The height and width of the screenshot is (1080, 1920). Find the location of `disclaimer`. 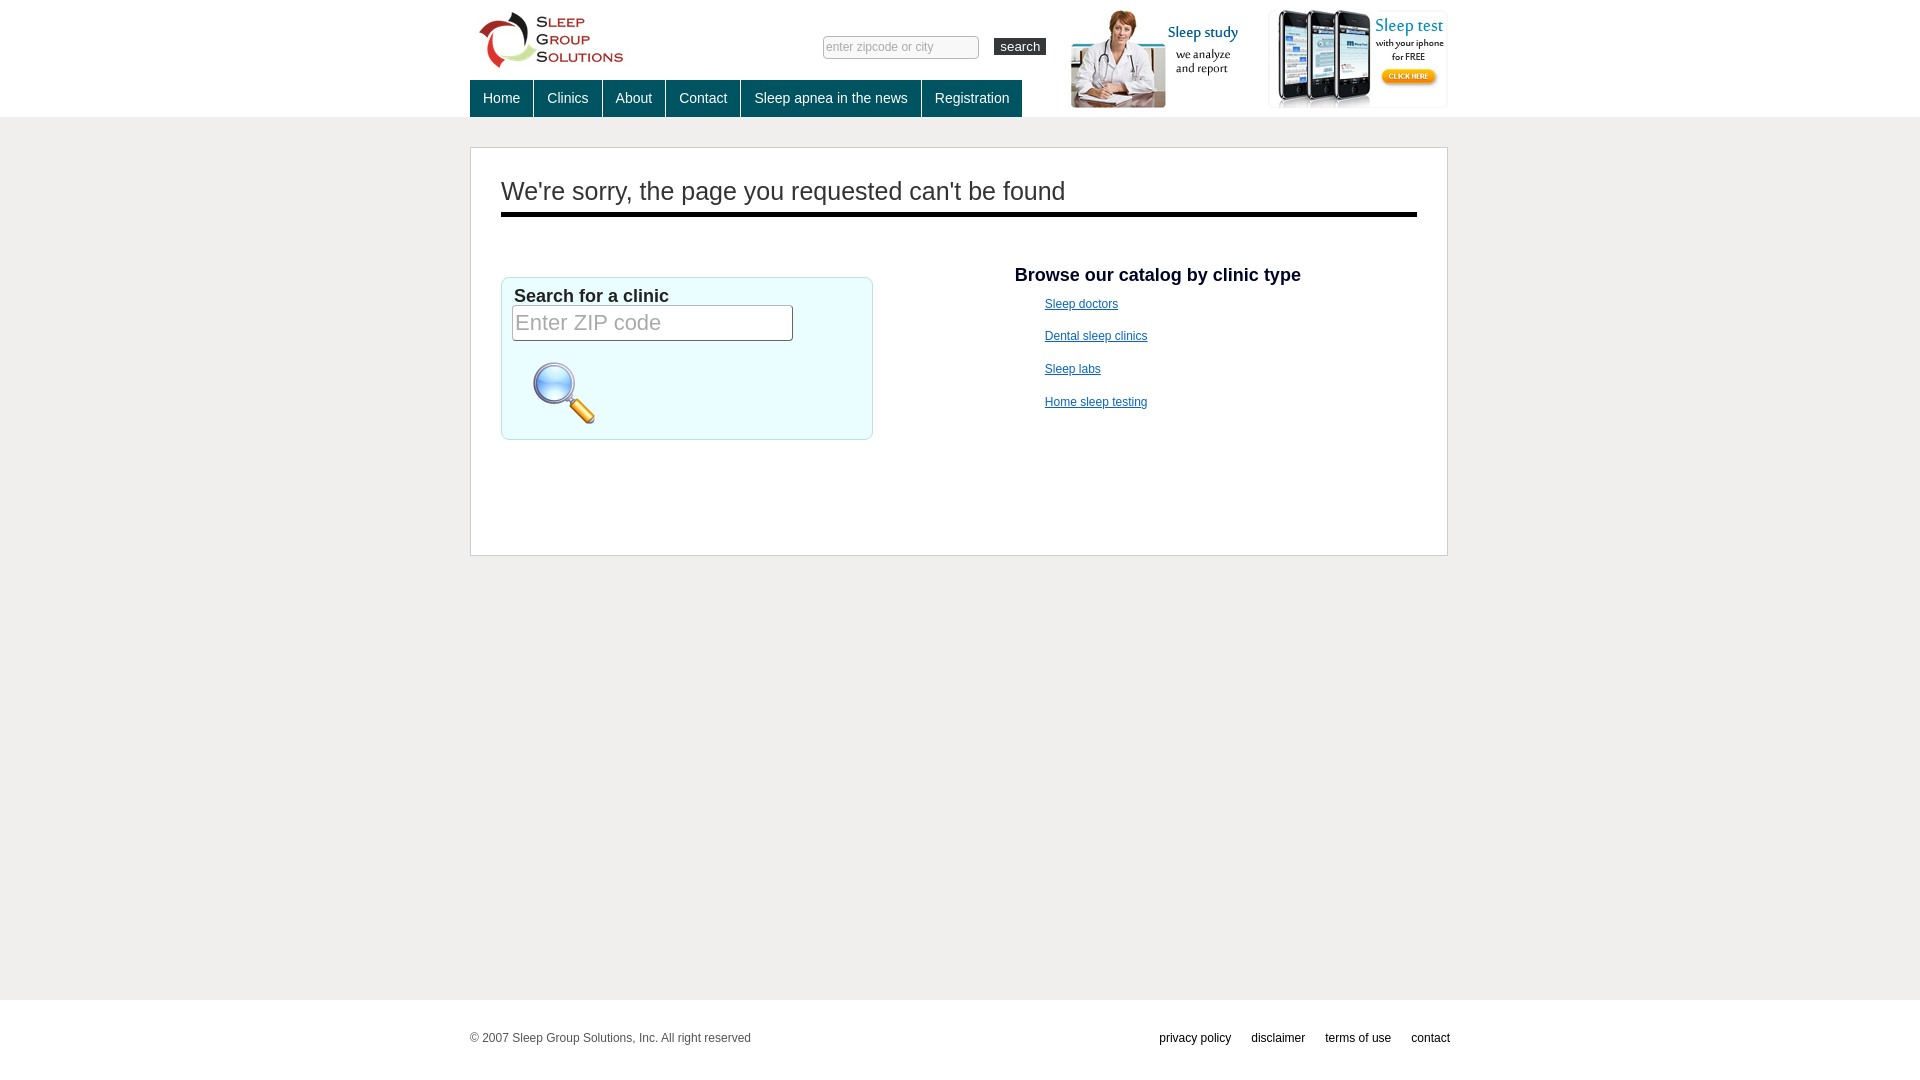

disclaimer is located at coordinates (1278, 1038).